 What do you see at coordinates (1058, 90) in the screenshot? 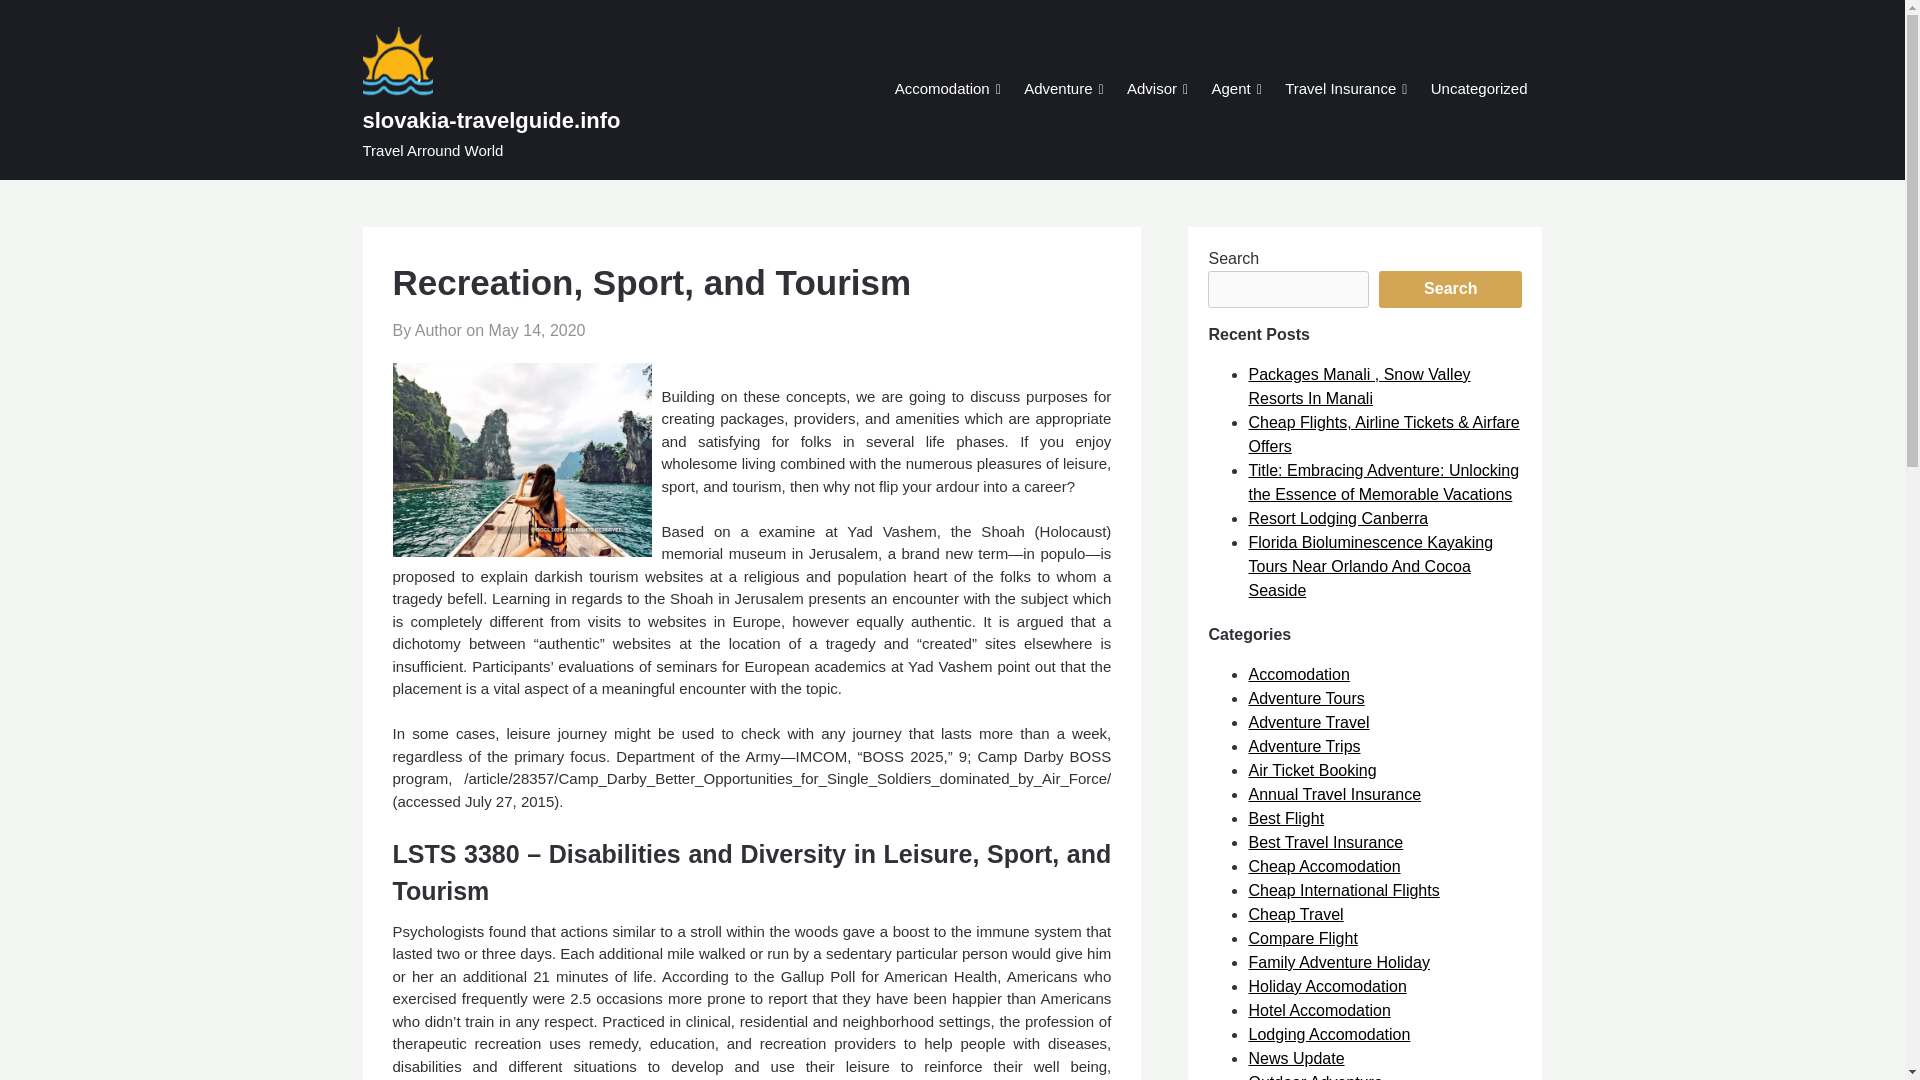
I see `Adventure` at bounding box center [1058, 90].